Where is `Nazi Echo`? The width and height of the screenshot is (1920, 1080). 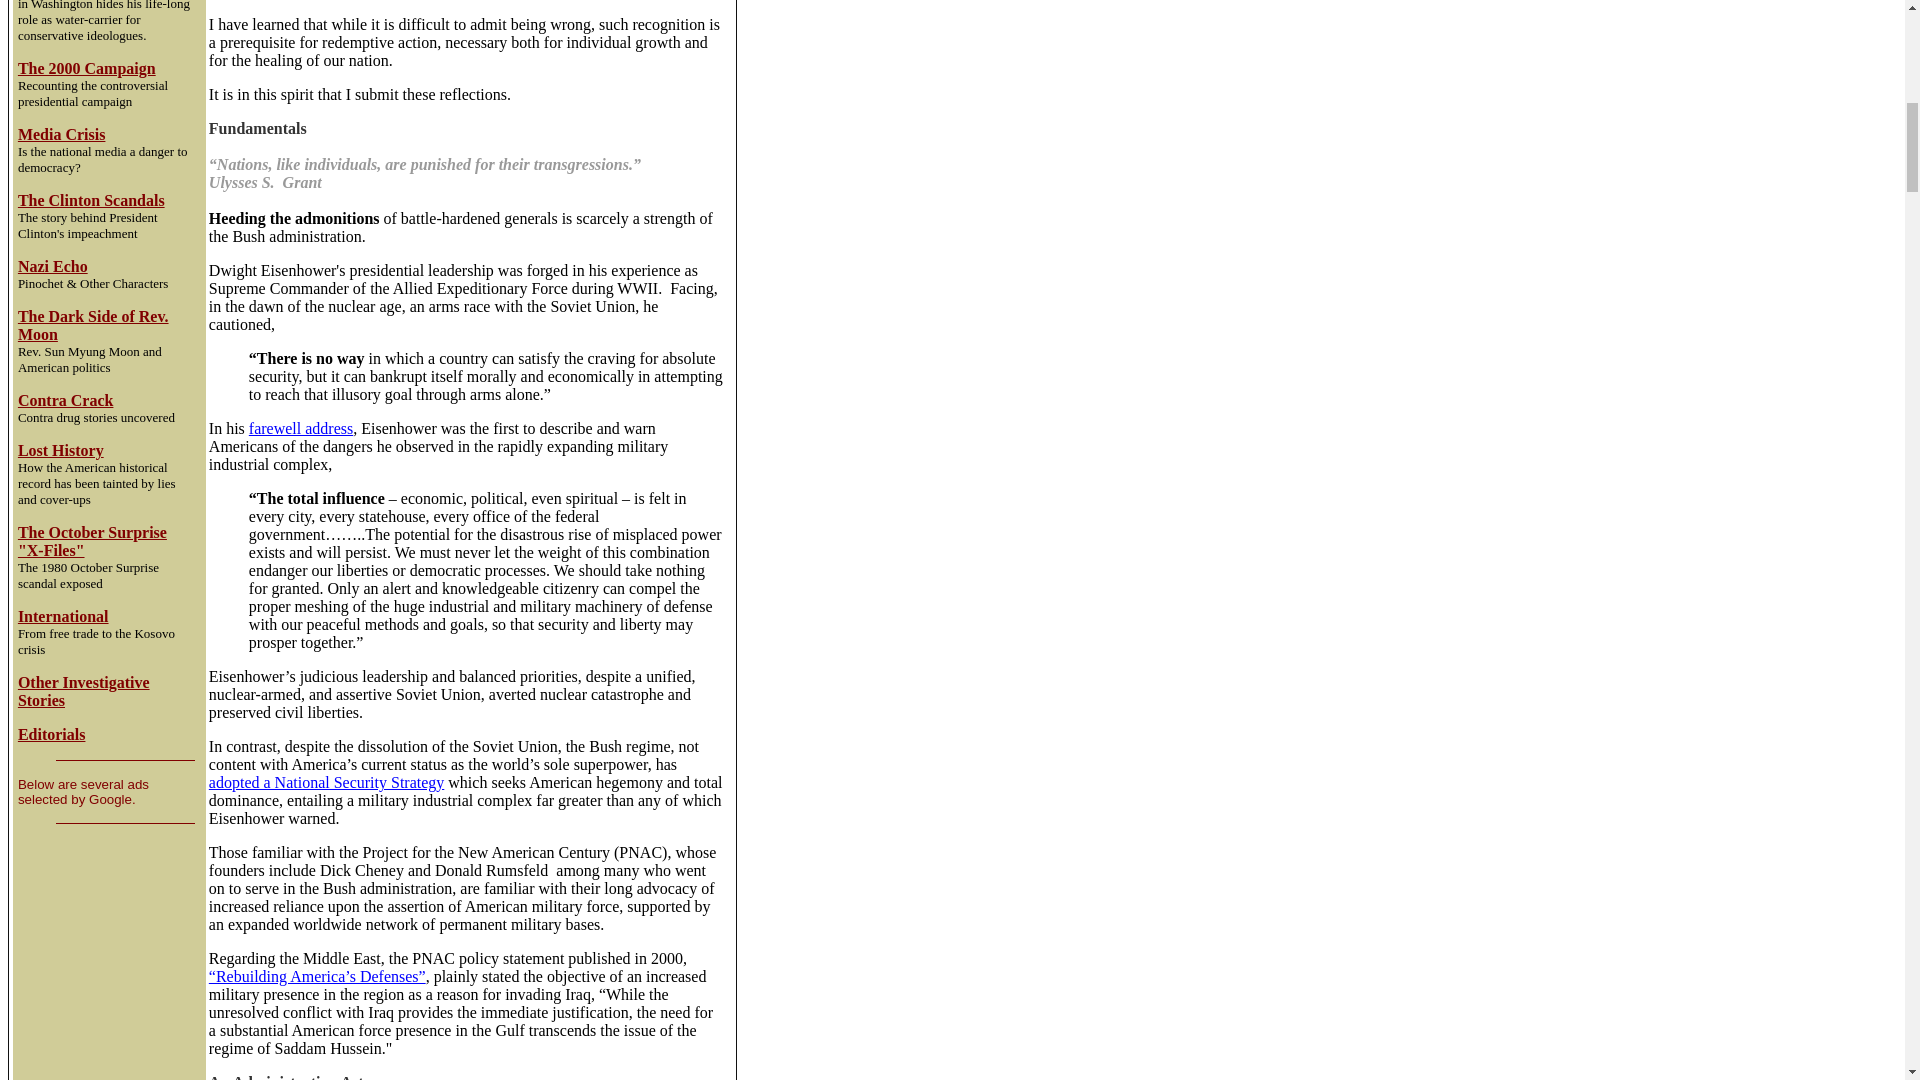 Nazi Echo is located at coordinates (52, 266).